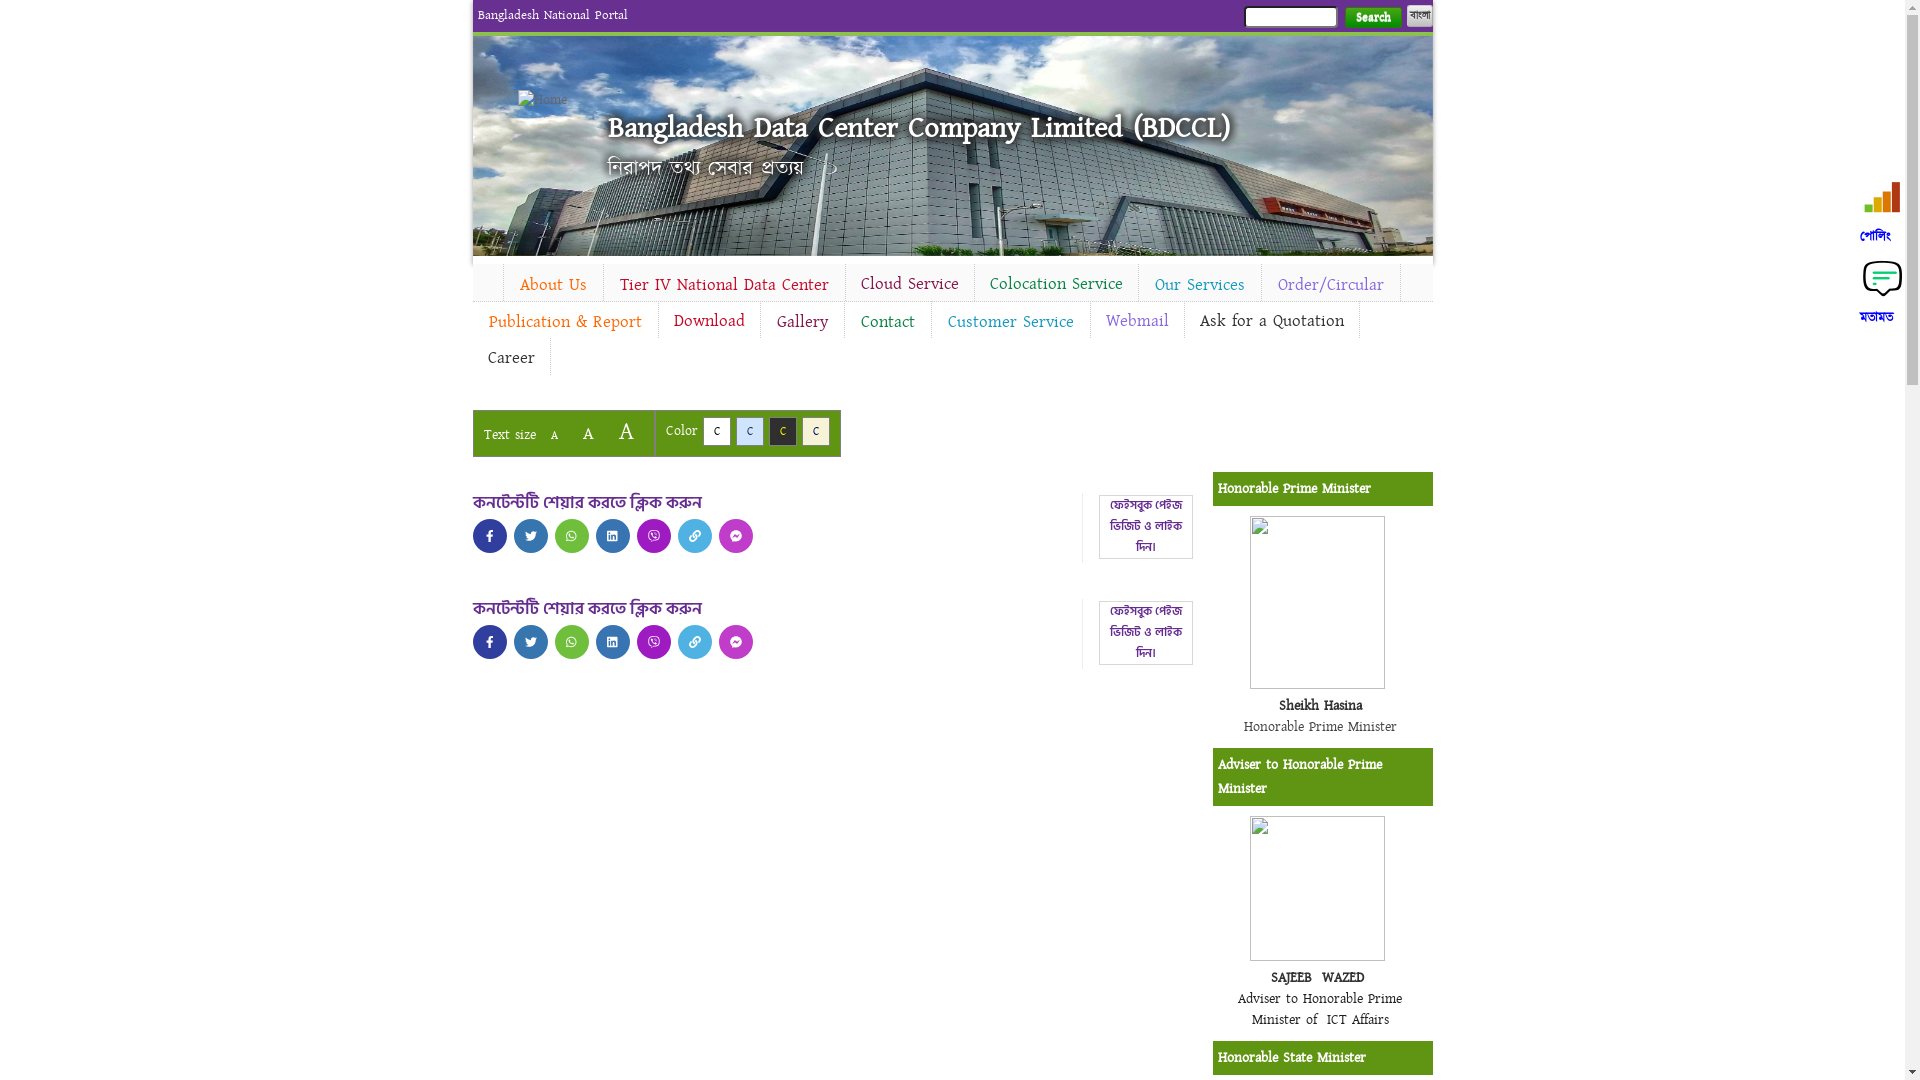  Describe the element at coordinates (553, 15) in the screenshot. I see `Bangladesh National Portal` at that location.